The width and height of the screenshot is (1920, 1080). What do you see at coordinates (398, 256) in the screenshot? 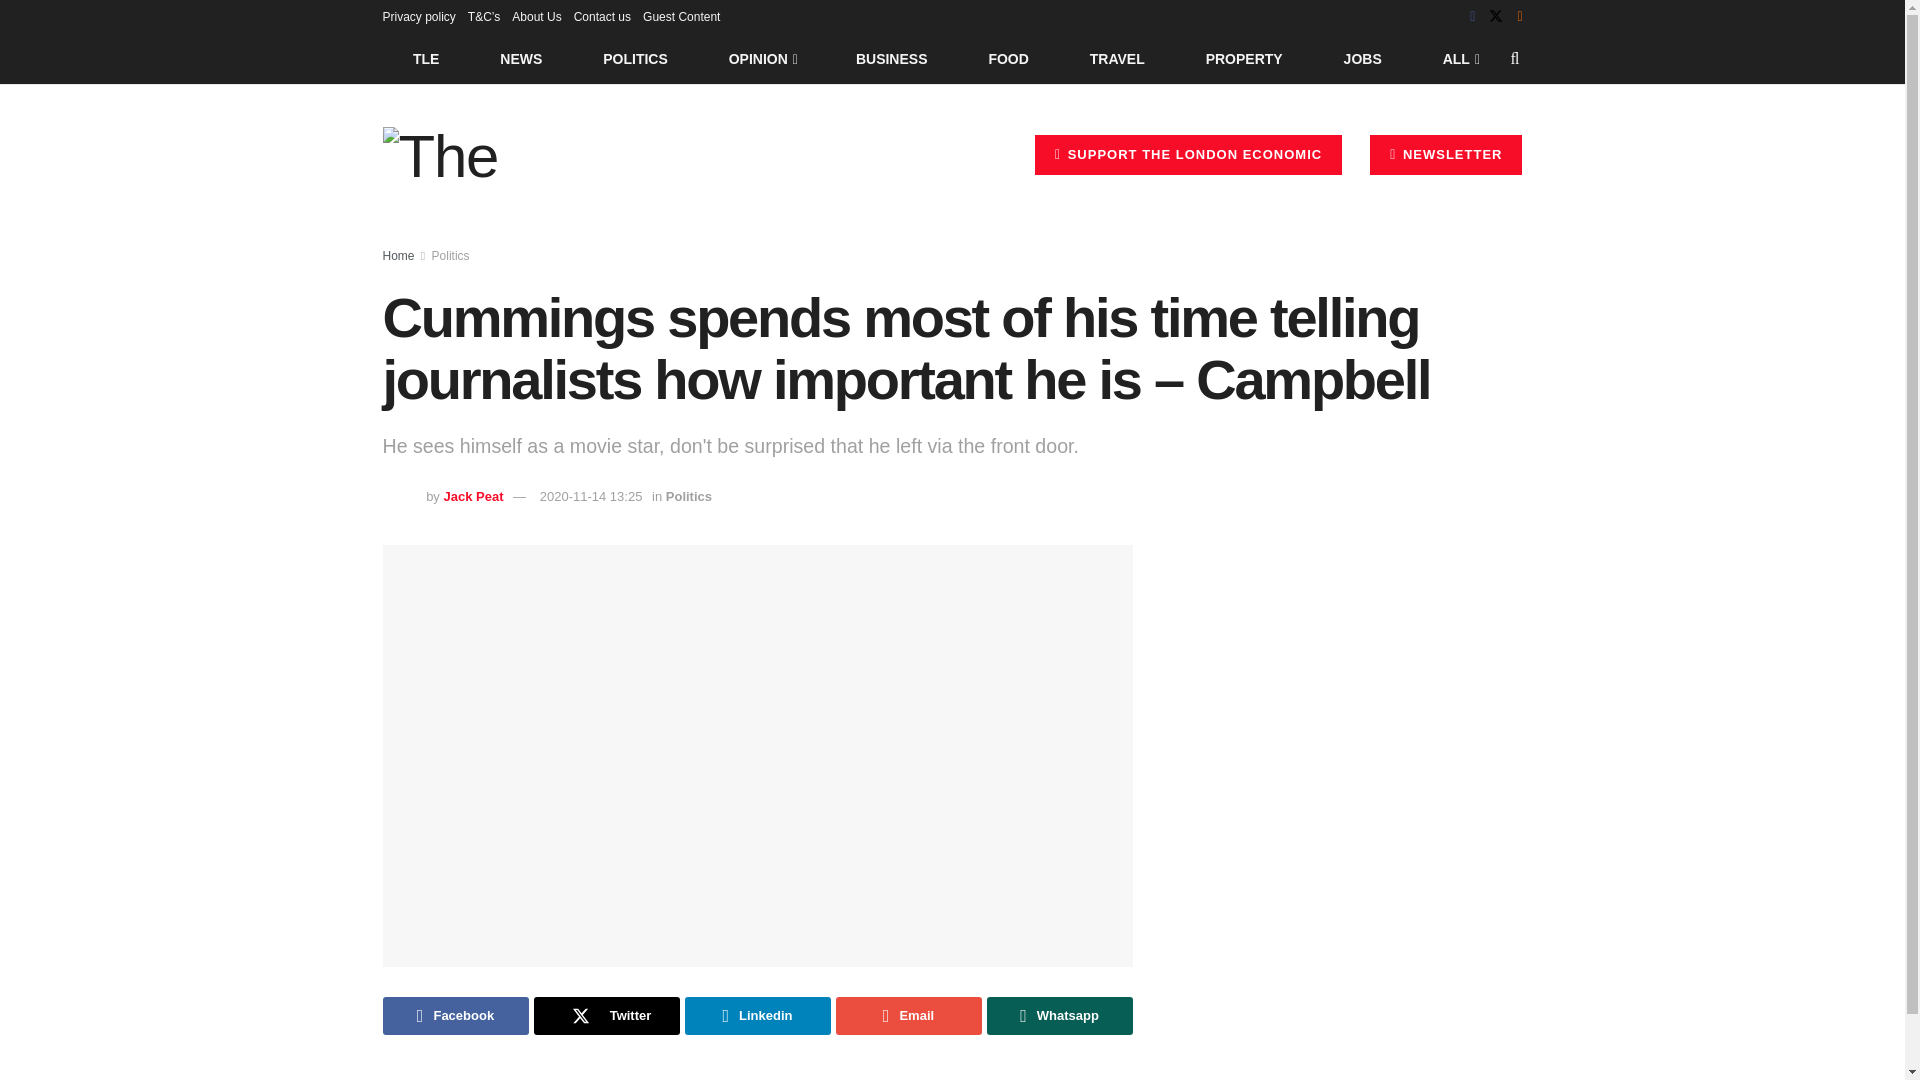
I see `Home` at bounding box center [398, 256].